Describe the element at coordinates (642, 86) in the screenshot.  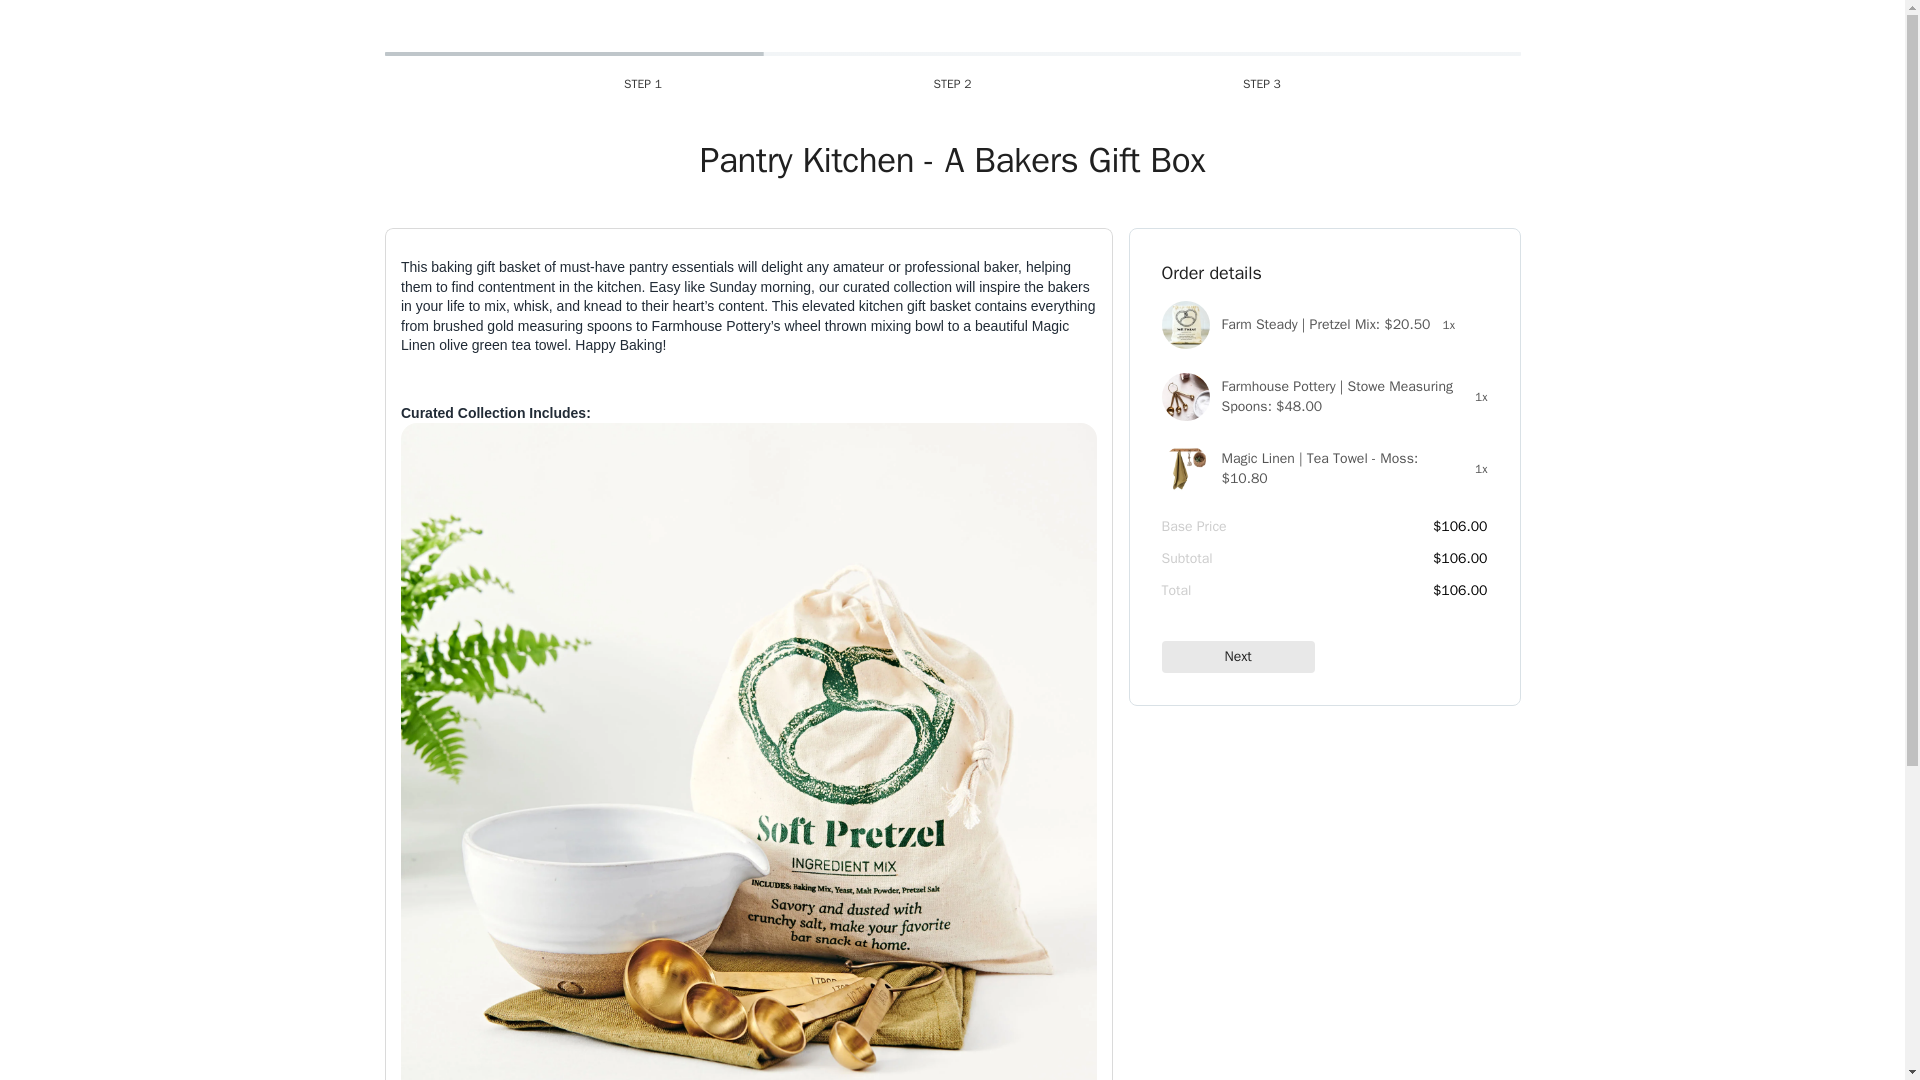
I see `STEP 1` at that location.